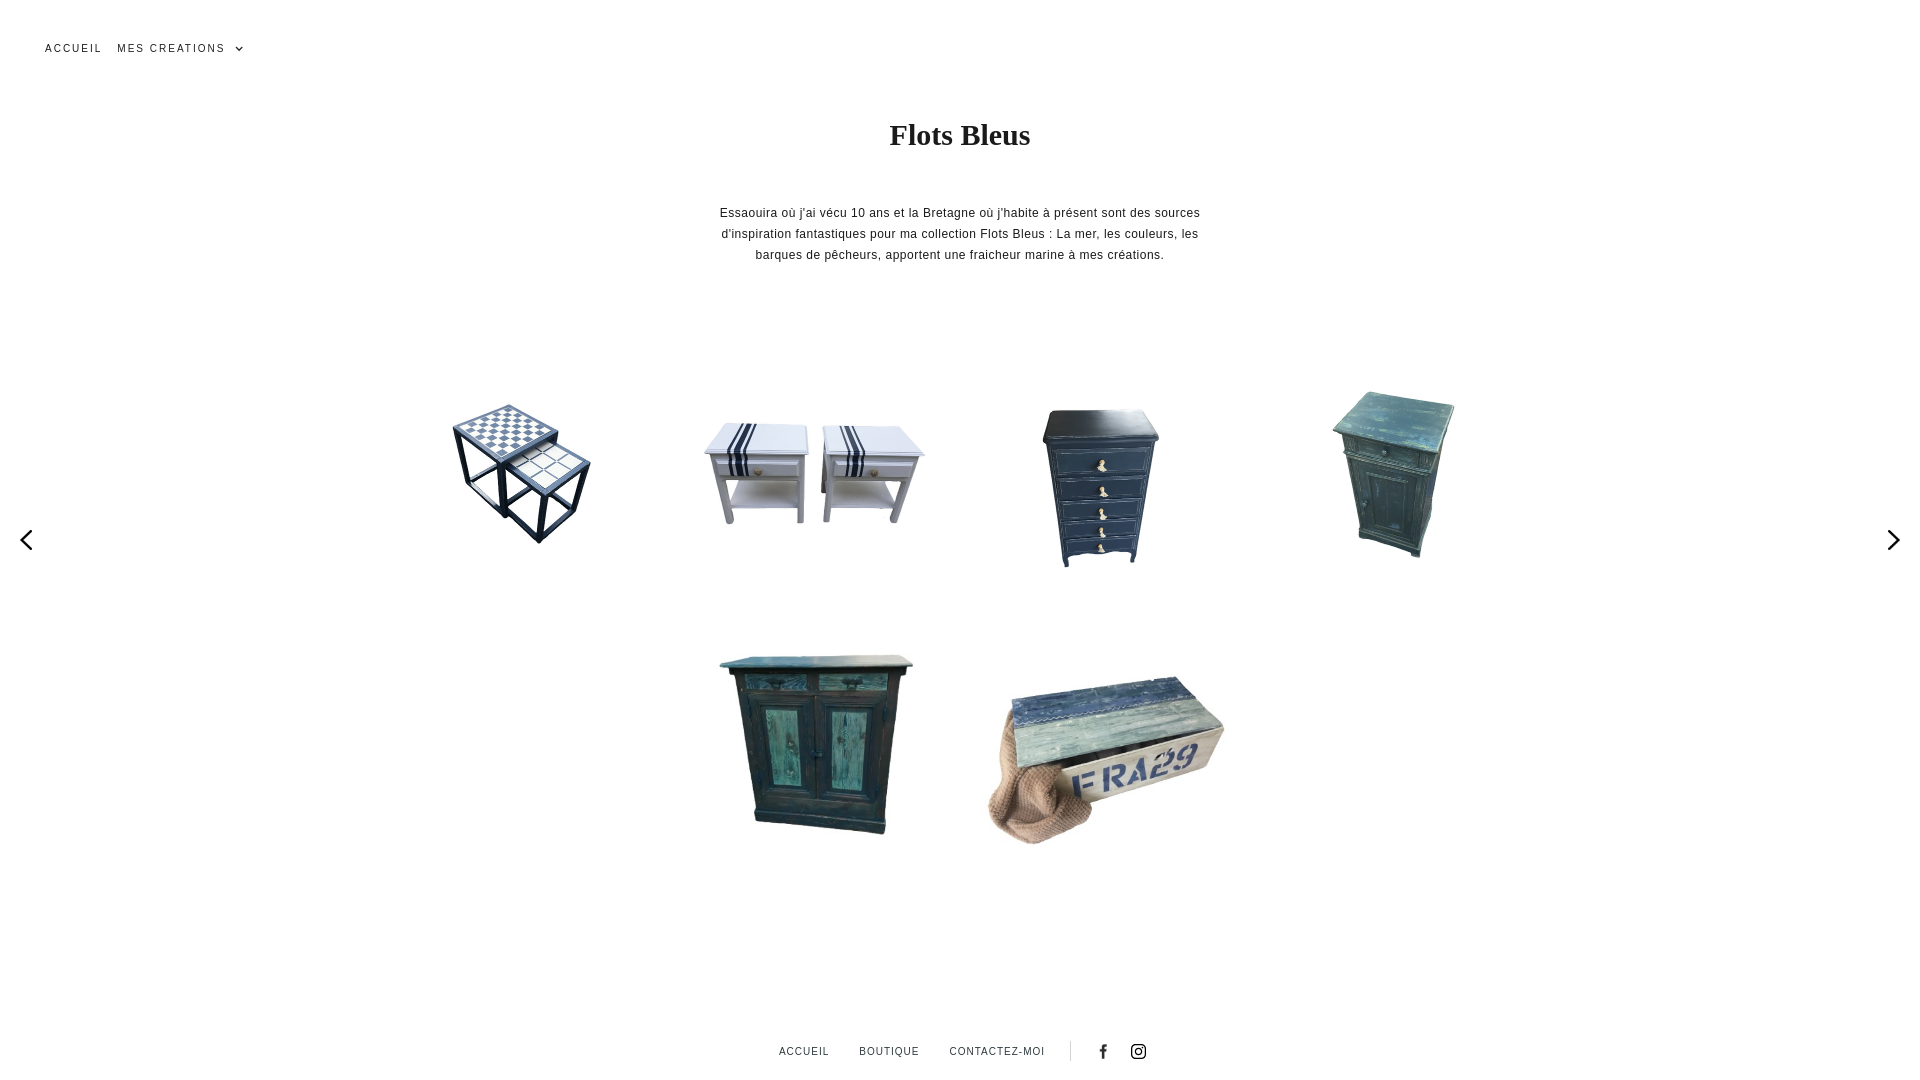 The image size is (1920, 1080). What do you see at coordinates (74, 49) in the screenshot?
I see `ACCUEIL` at bounding box center [74, 49].